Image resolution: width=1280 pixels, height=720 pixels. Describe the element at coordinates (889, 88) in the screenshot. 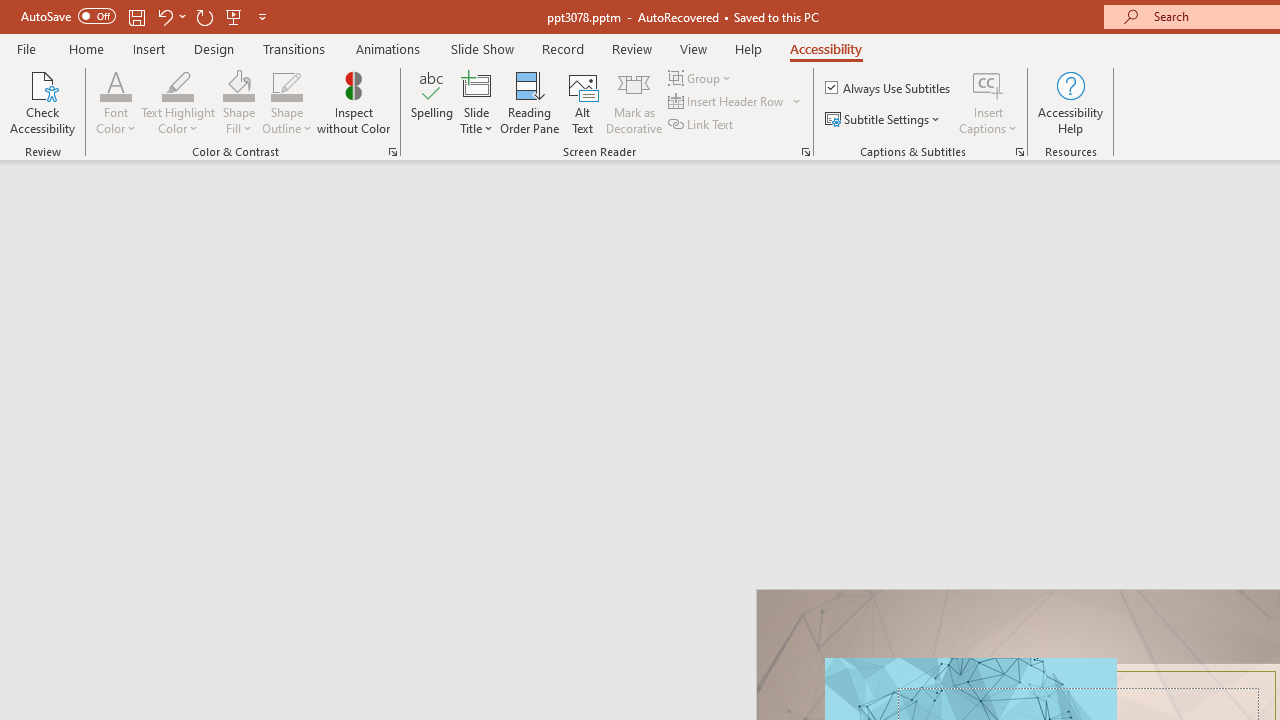

I see `Always Use Subtitles` at that location.